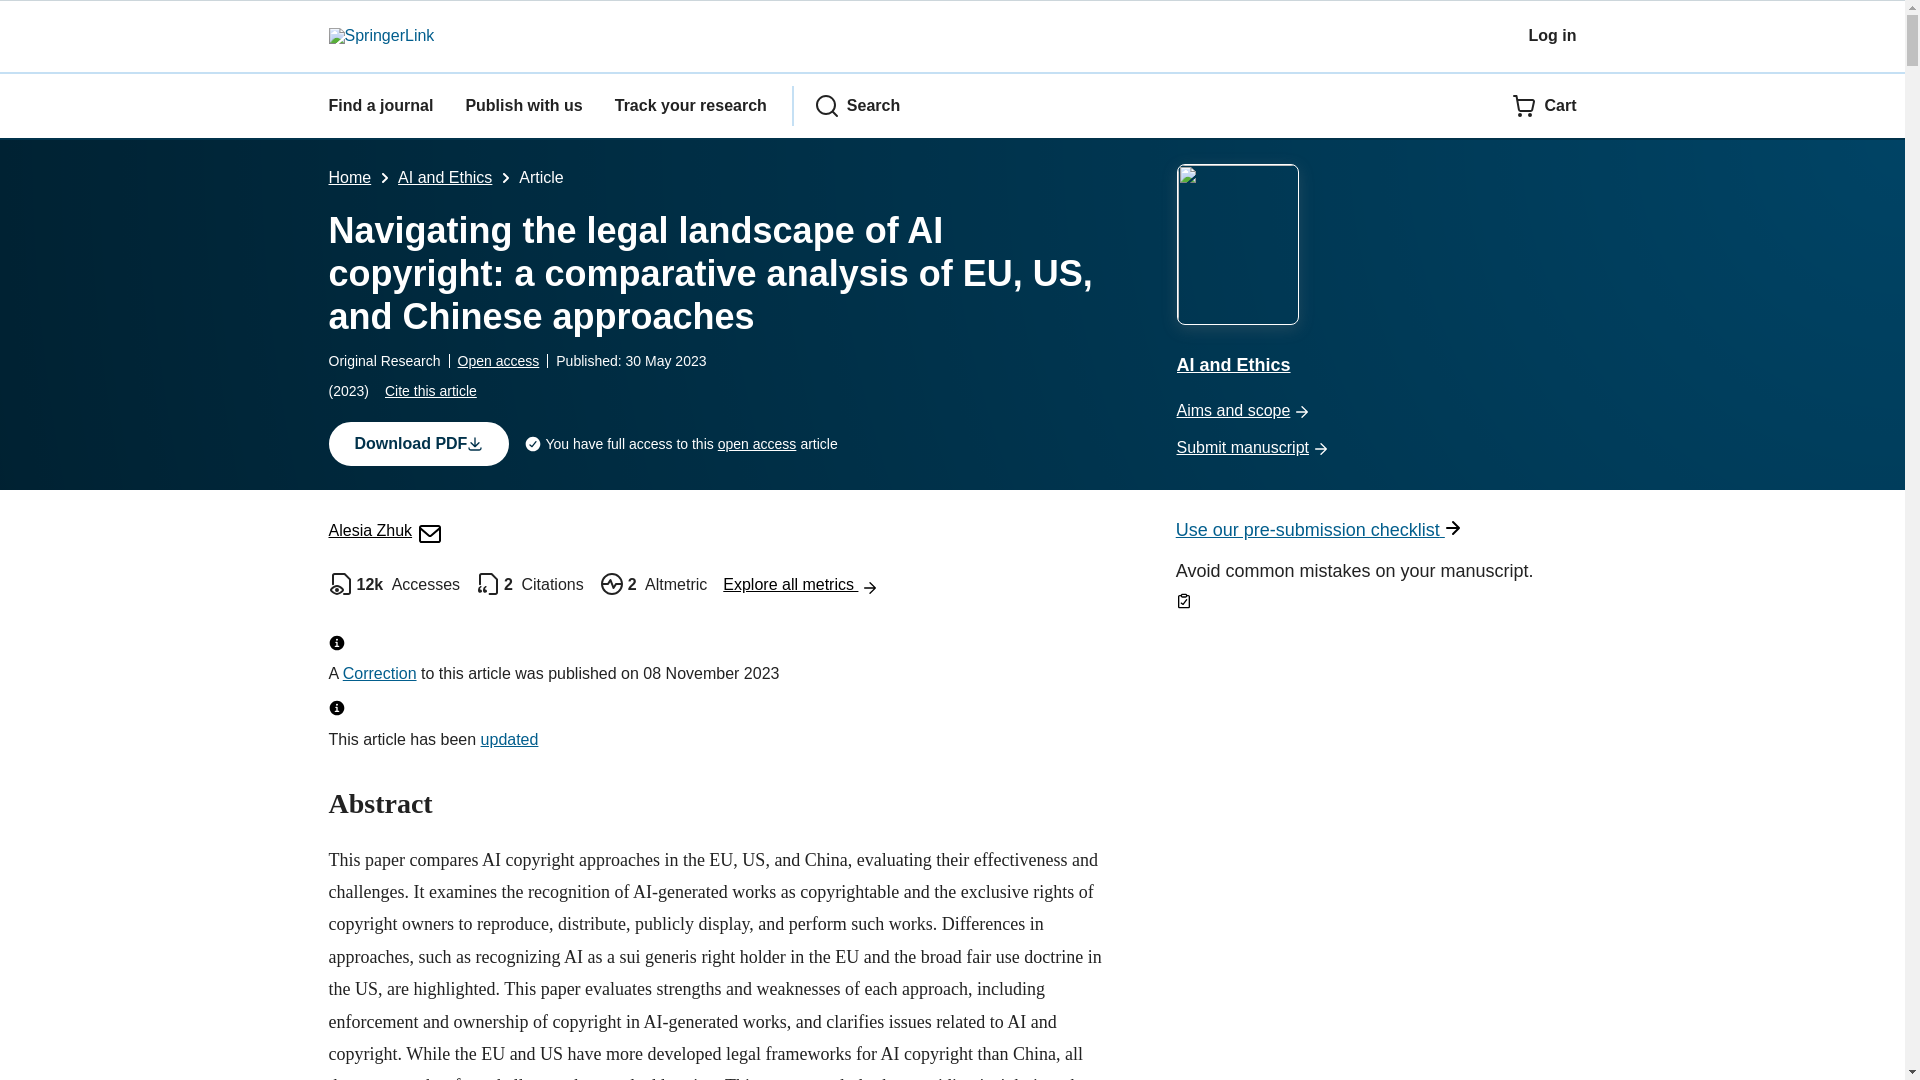 The height and width of the screenshot is (1080, 1920). Describe the element at coordinates (800, 584) in the screenshot. I see `Explore all metrics` at that location.